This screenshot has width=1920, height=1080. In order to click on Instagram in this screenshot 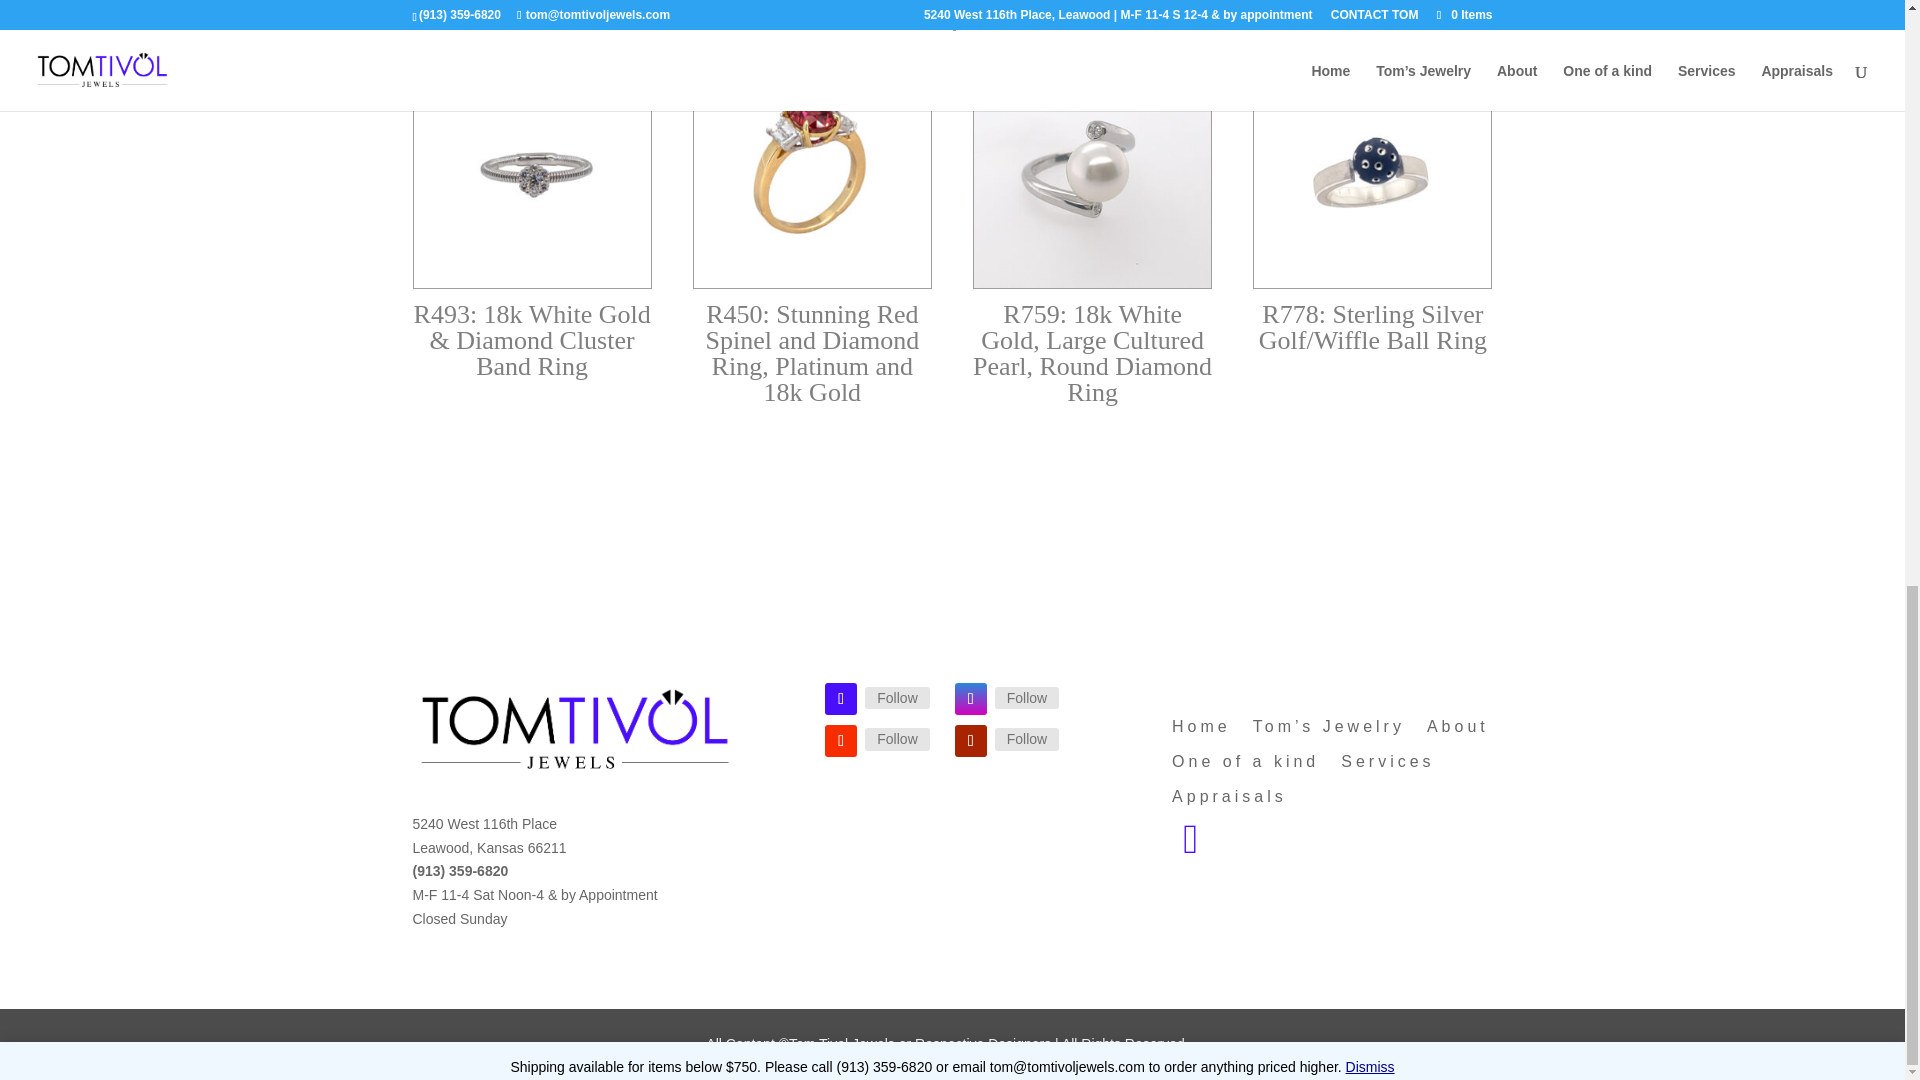, I will do `click(1026, 697)`.